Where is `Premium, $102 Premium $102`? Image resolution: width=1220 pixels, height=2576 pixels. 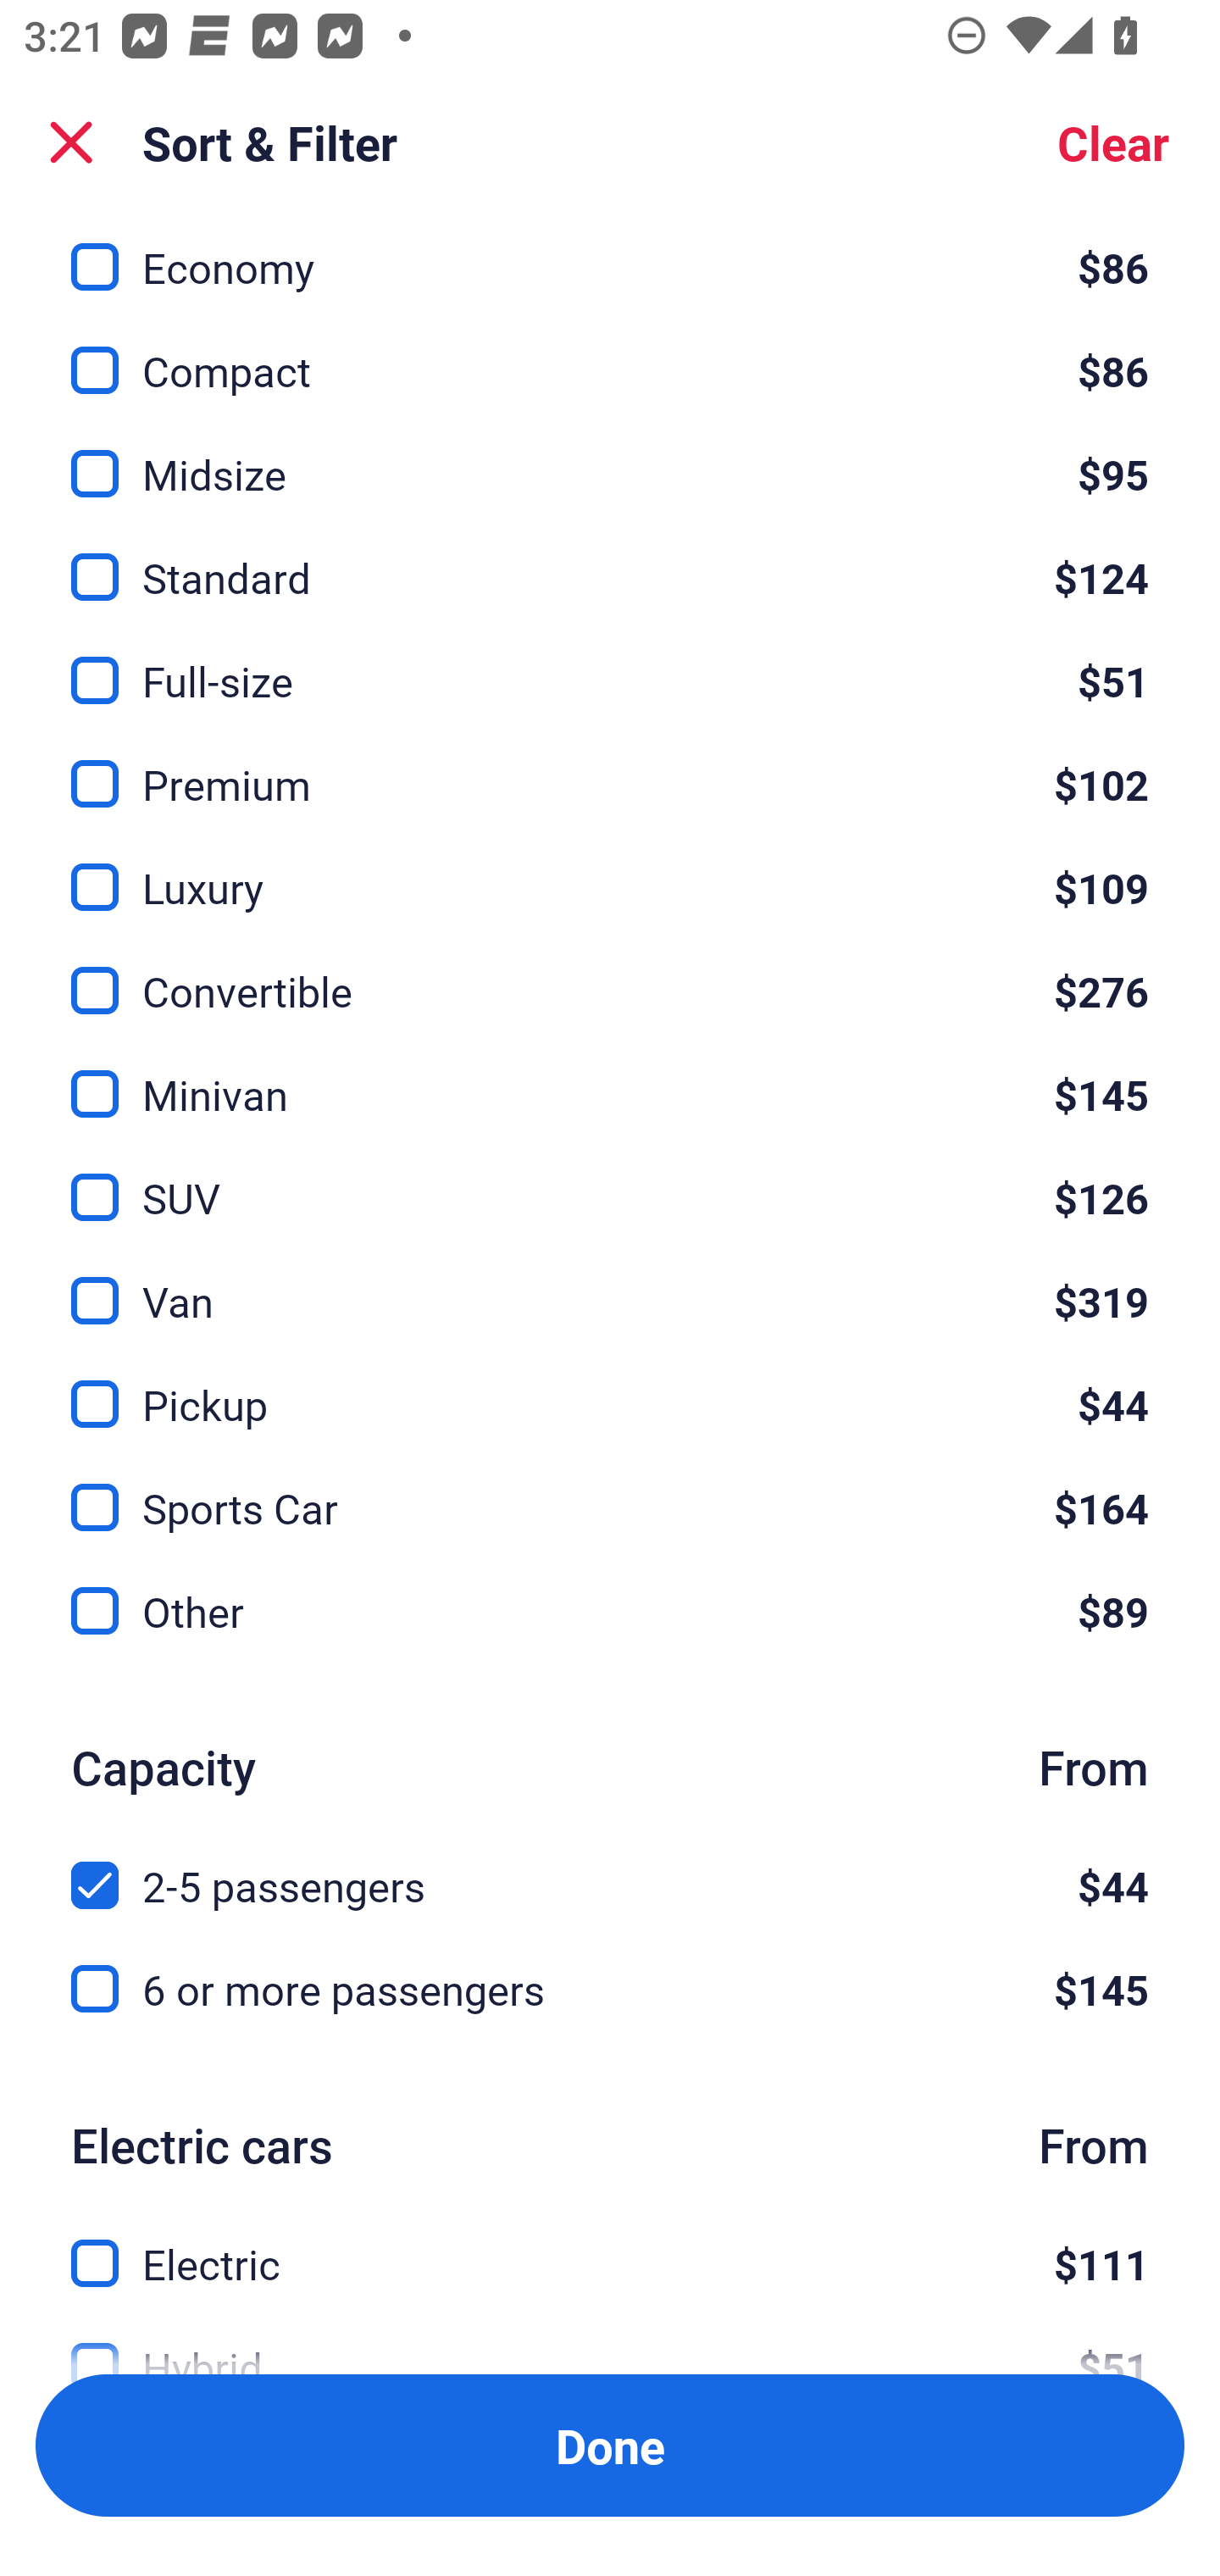
Premium, $102 Premium $102 is located at coordinates (610, 764).